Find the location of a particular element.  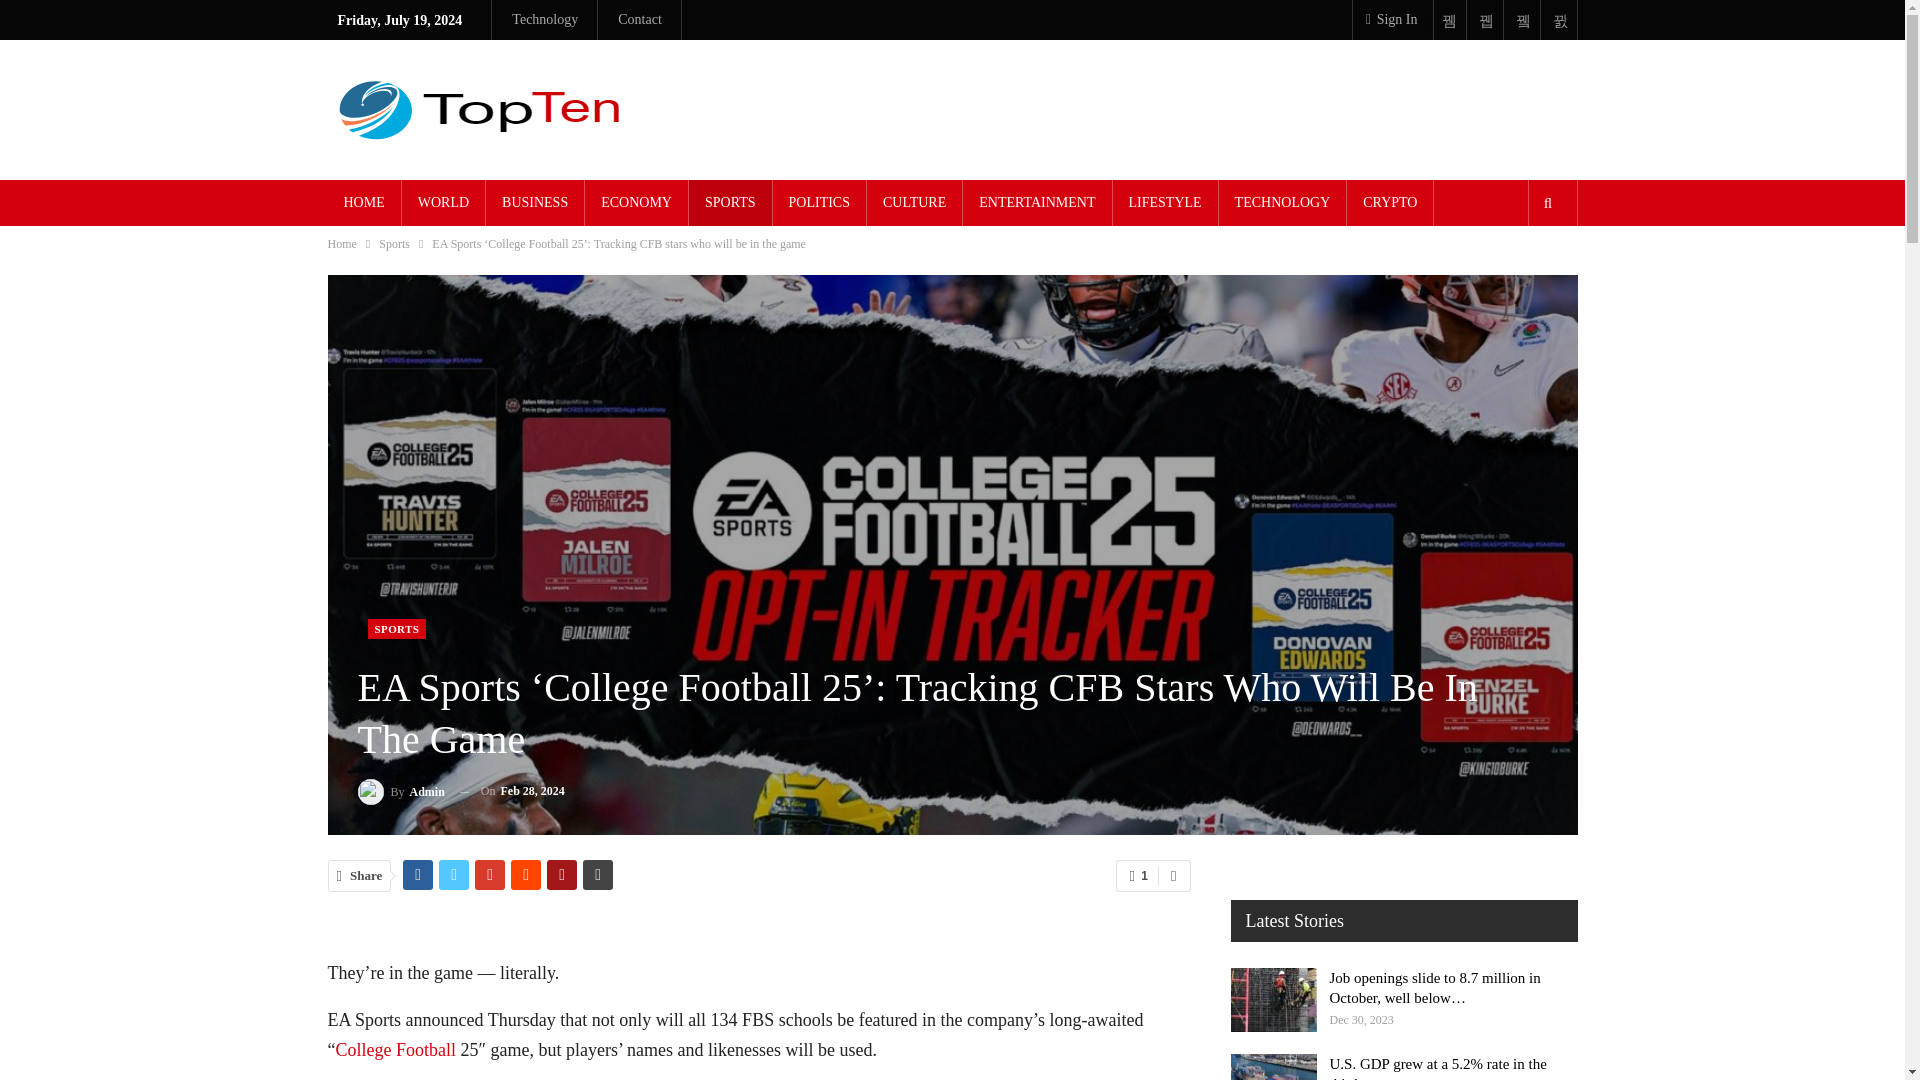

WORLD is located at coordinates (443, 202).